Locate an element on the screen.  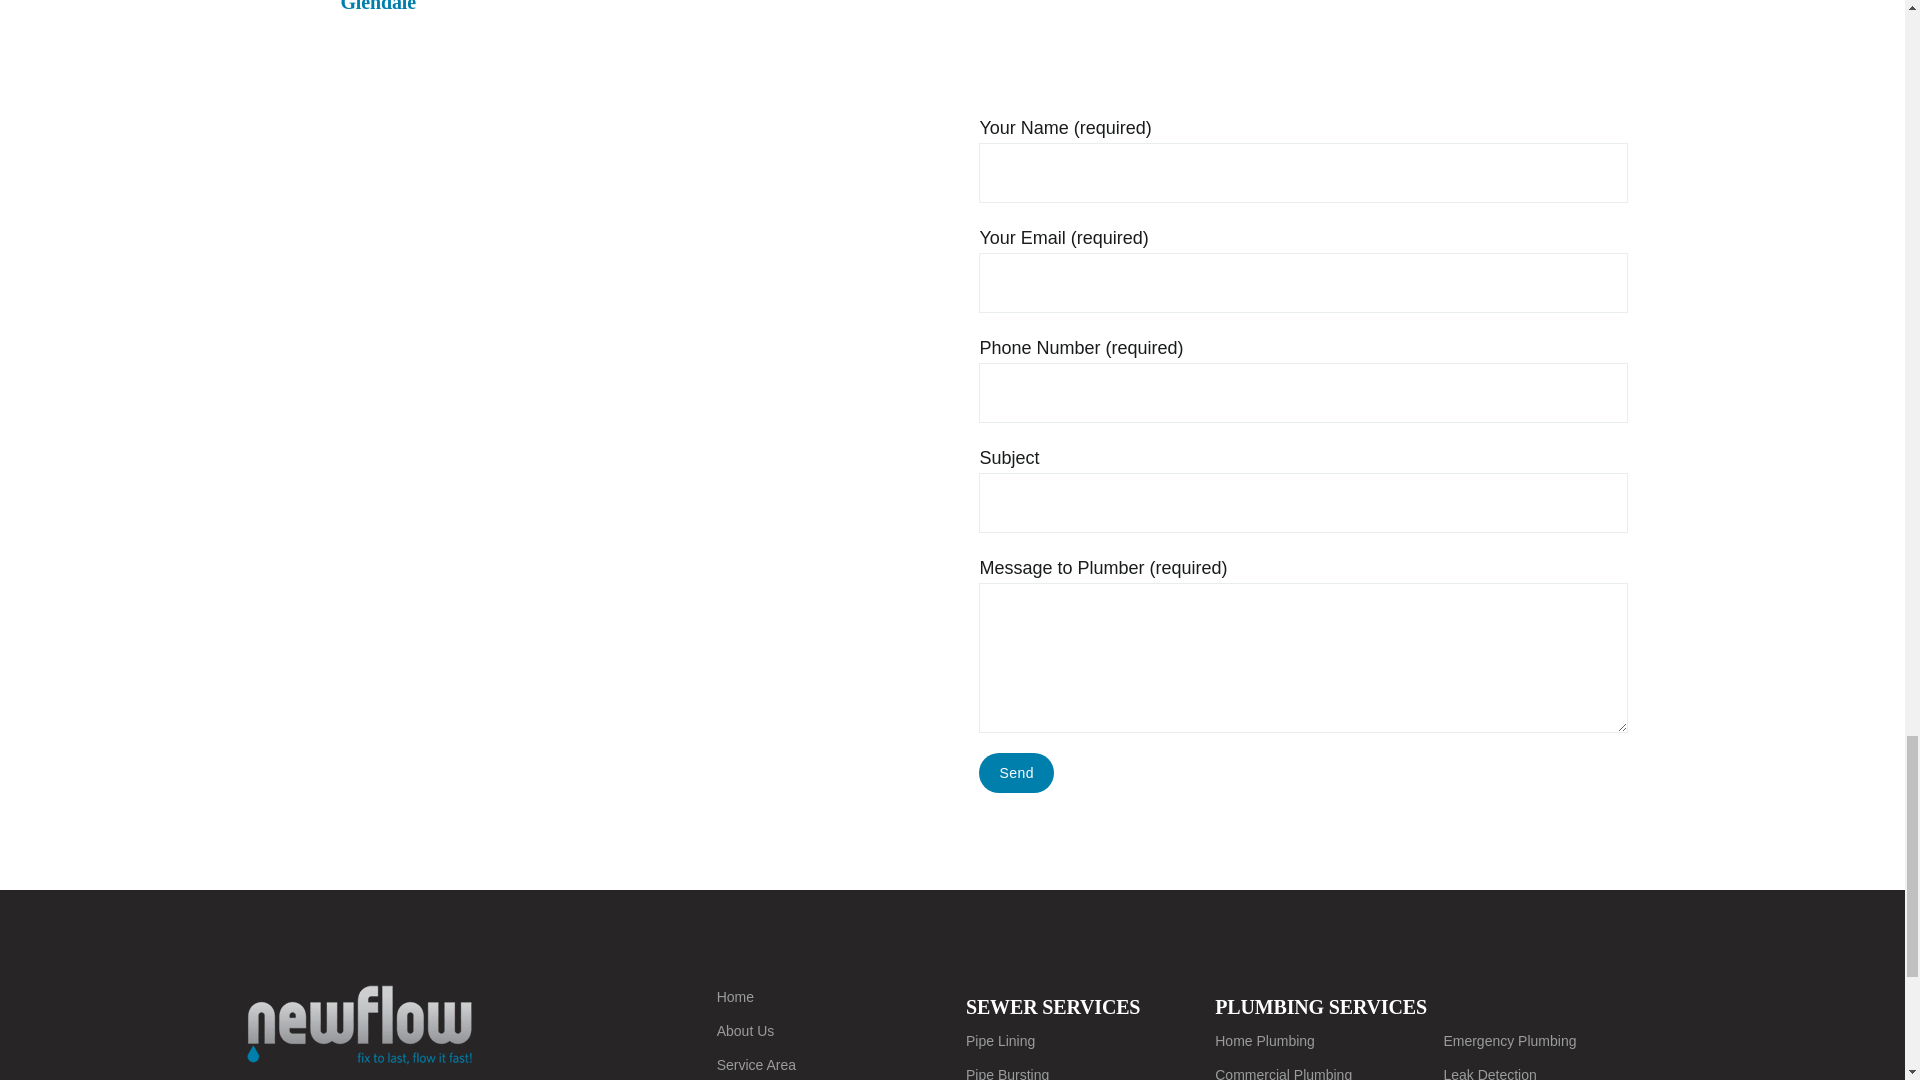
Home is located at coordinates (813, 996).